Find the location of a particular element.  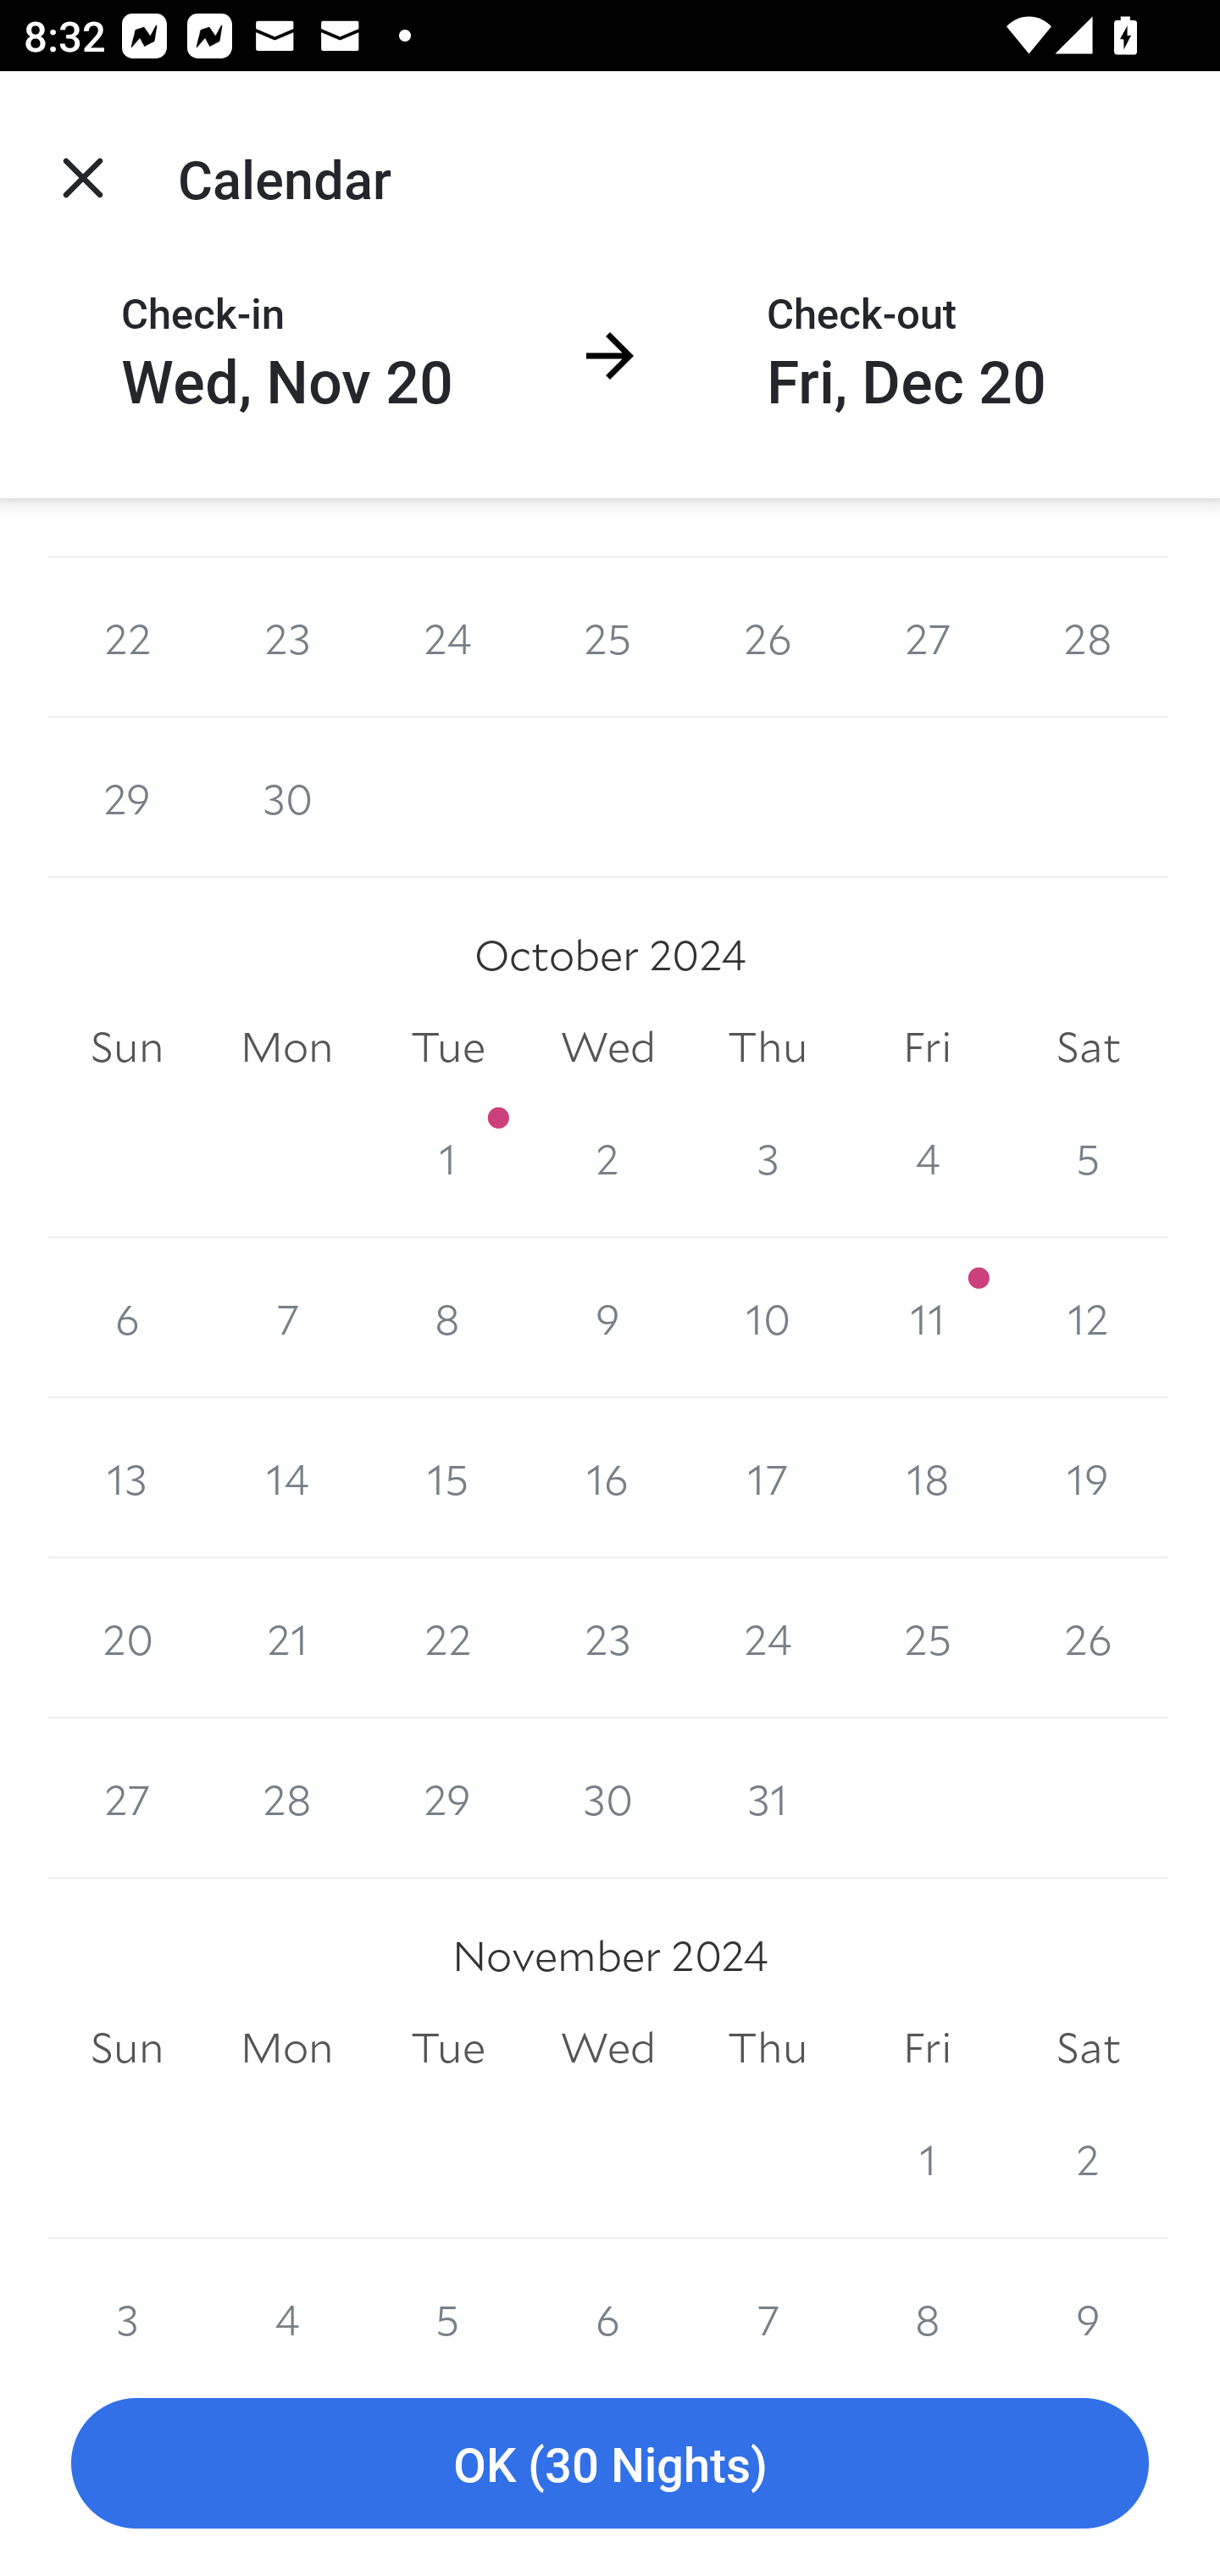

27 27 September 2024 is located at coordinates (927, 637).